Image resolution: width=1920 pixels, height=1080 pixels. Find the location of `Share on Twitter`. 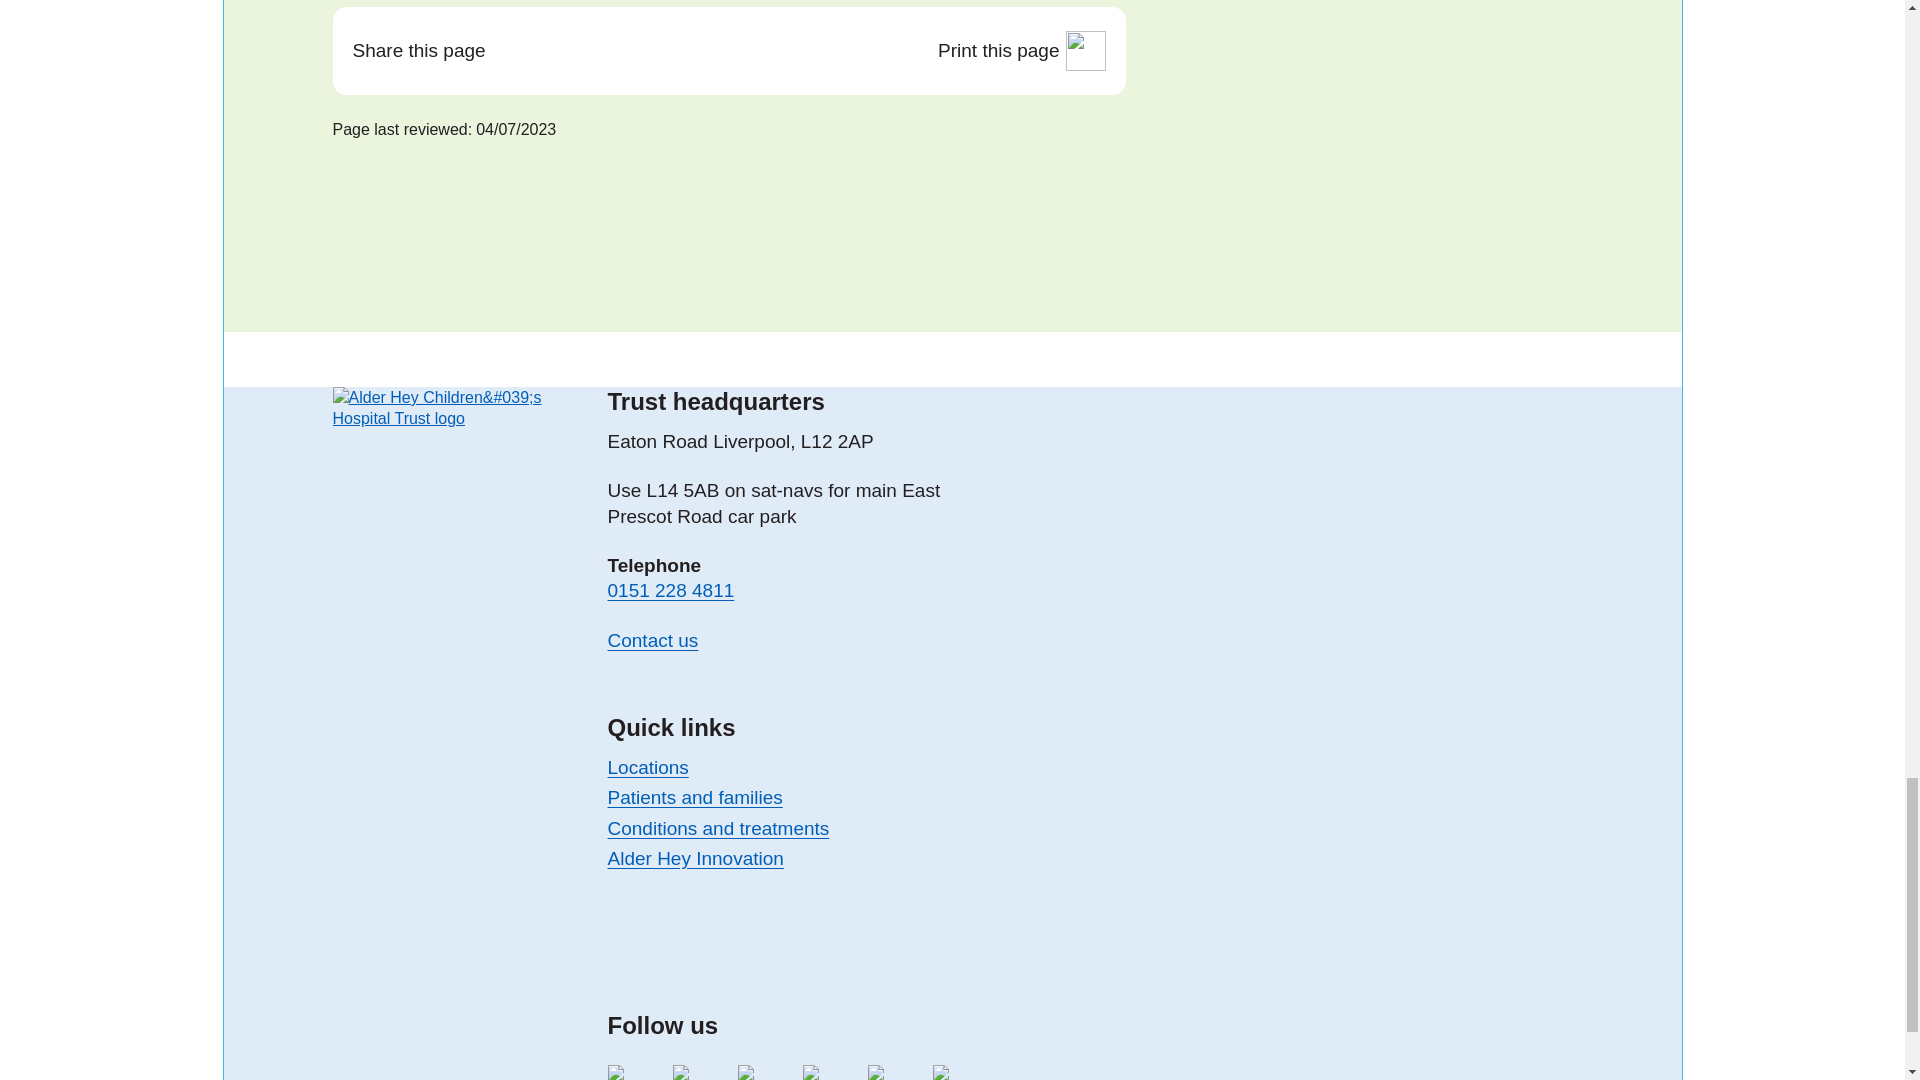

Share on Twitter is located at coordinates (526, 51).